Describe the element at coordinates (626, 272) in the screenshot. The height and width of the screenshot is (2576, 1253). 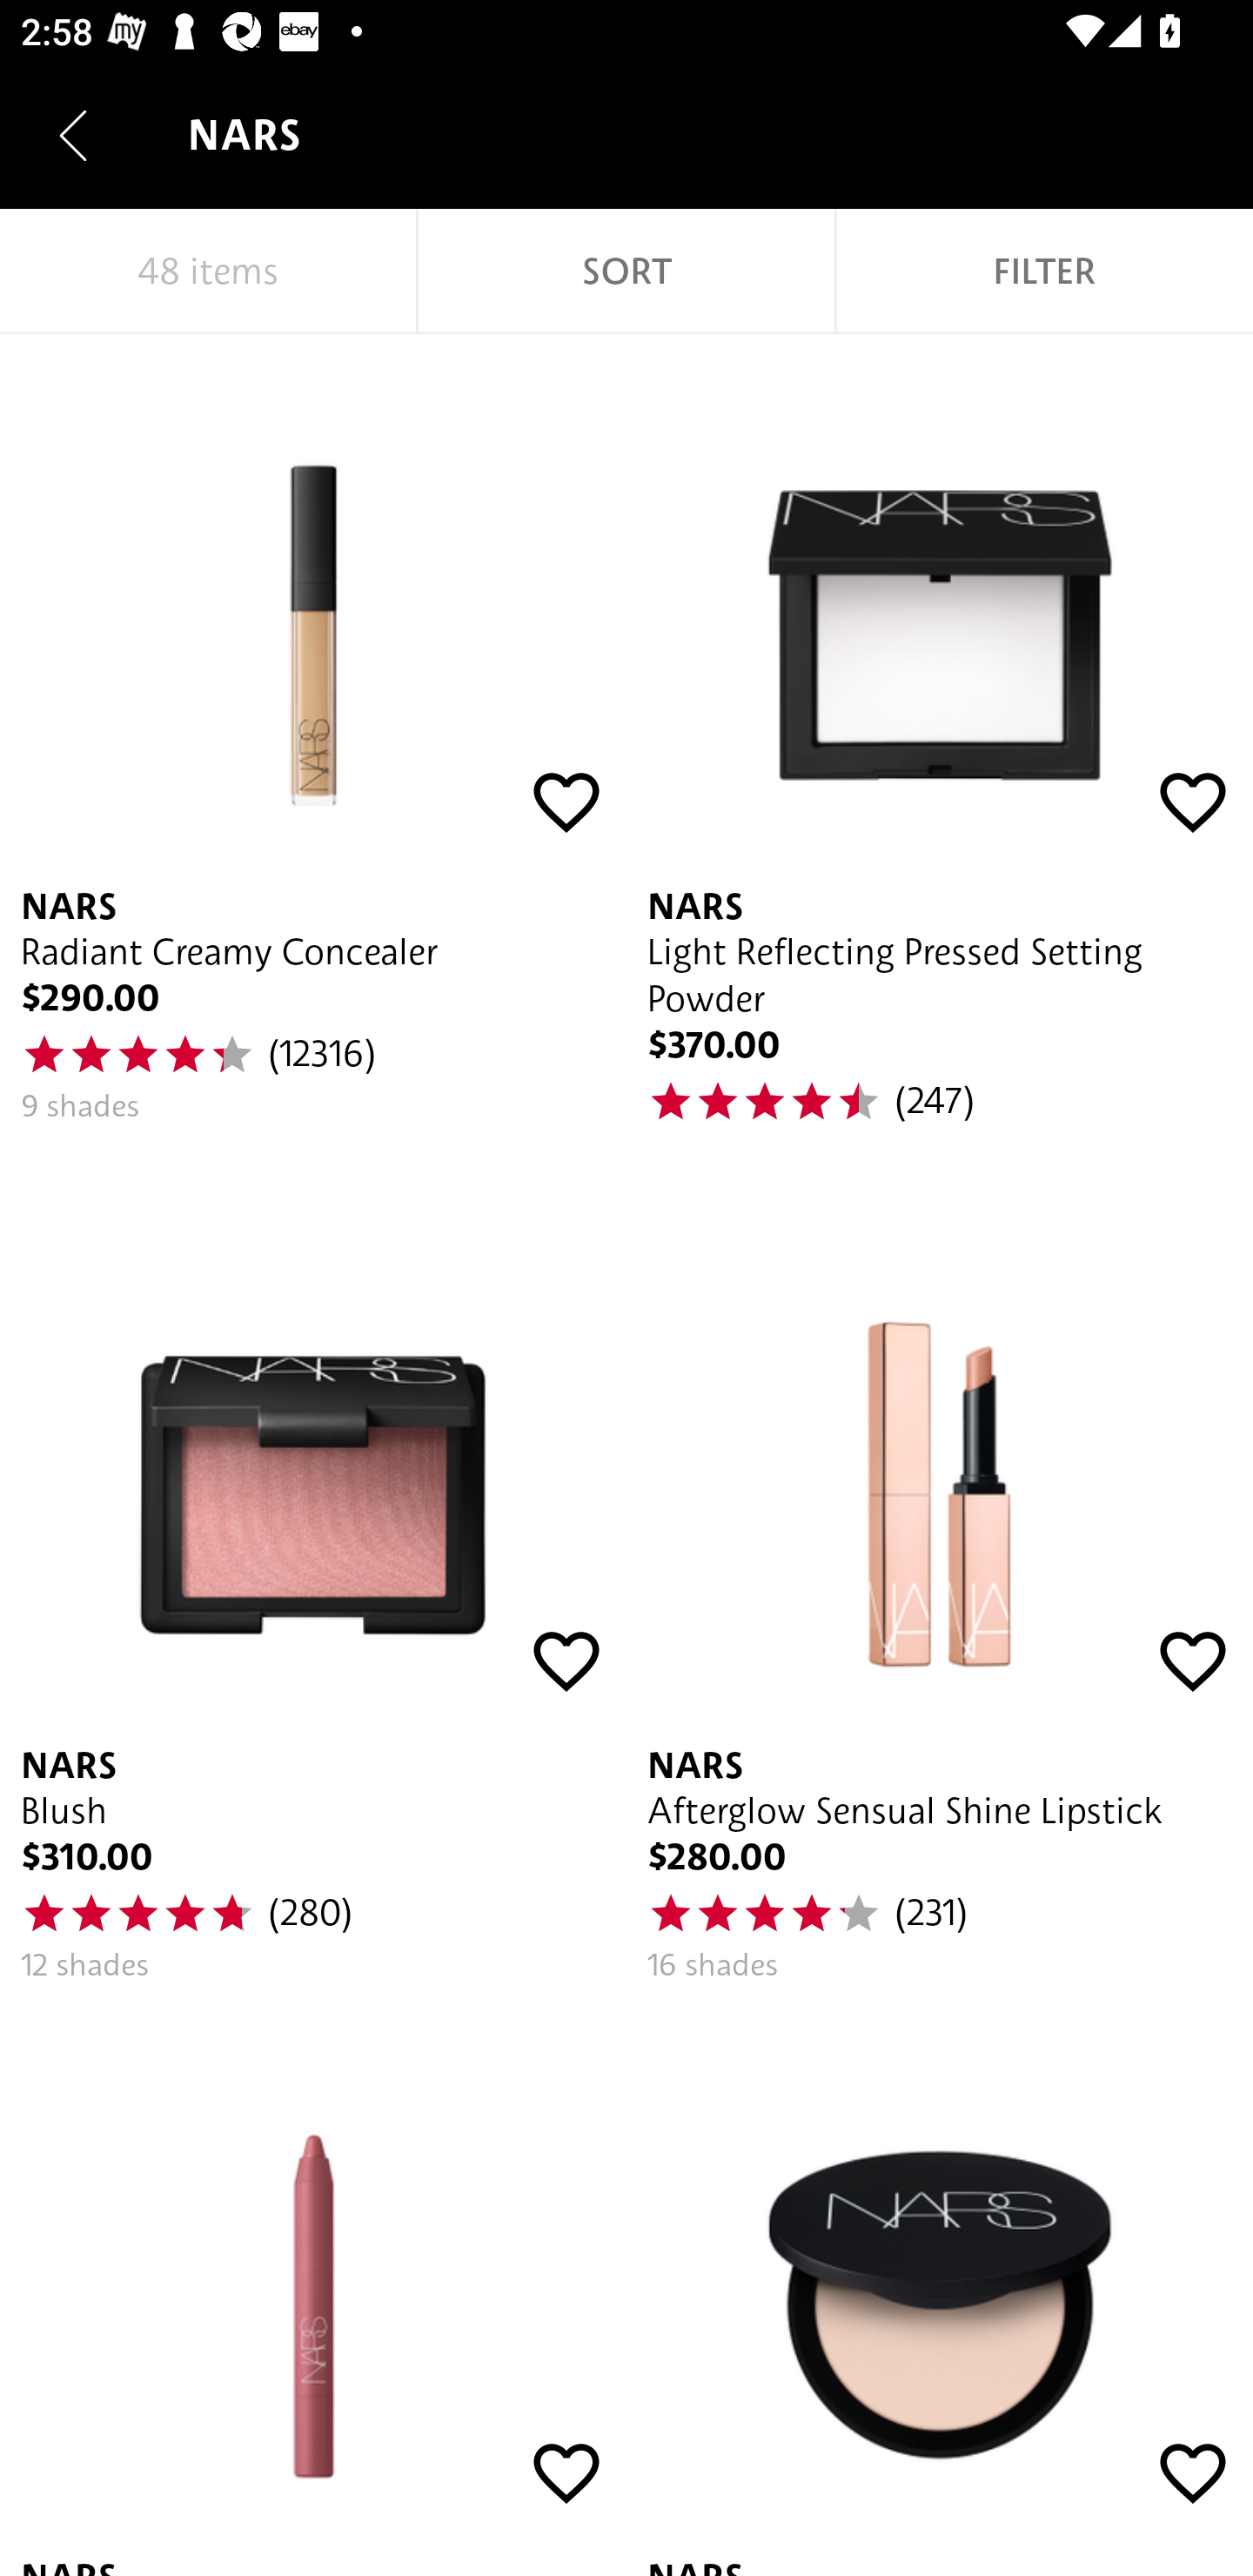
I see `SORT` at that location.